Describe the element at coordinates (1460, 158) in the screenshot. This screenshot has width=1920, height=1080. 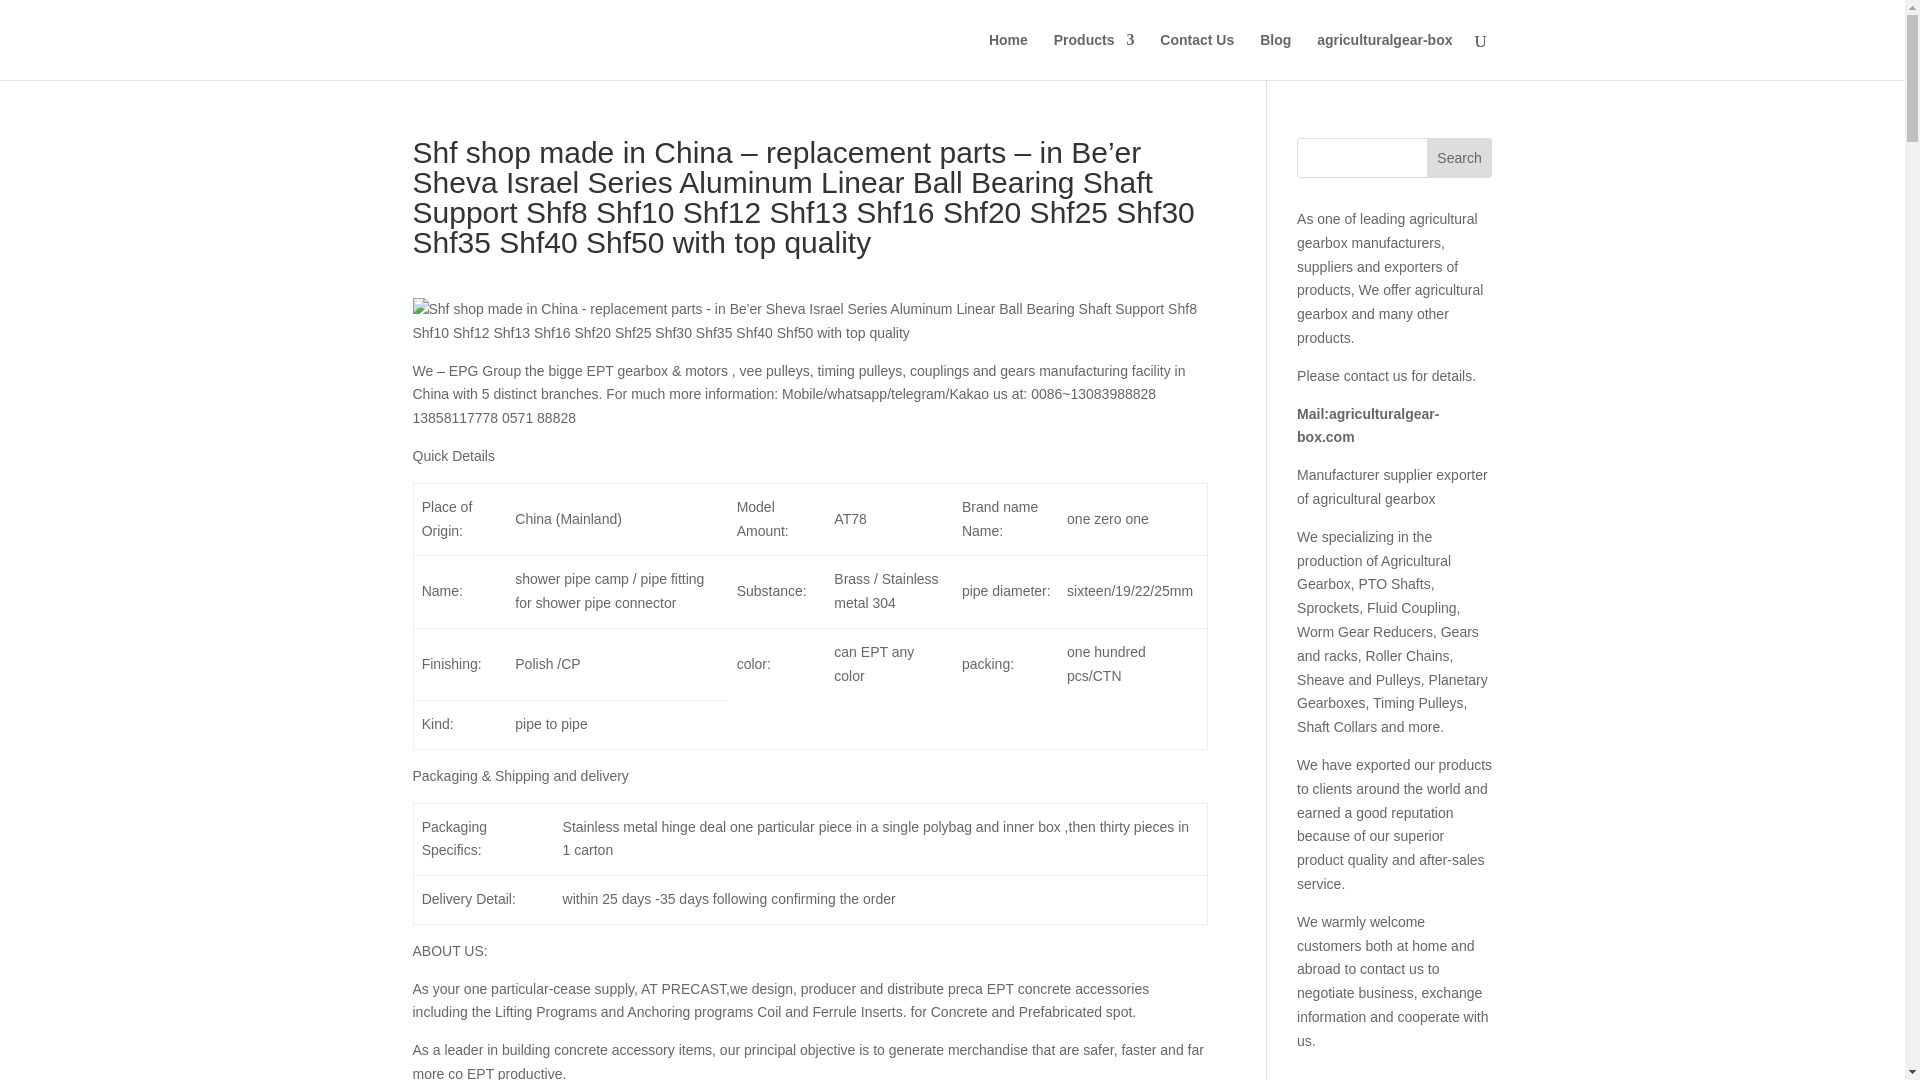
I see `Search` at that location.